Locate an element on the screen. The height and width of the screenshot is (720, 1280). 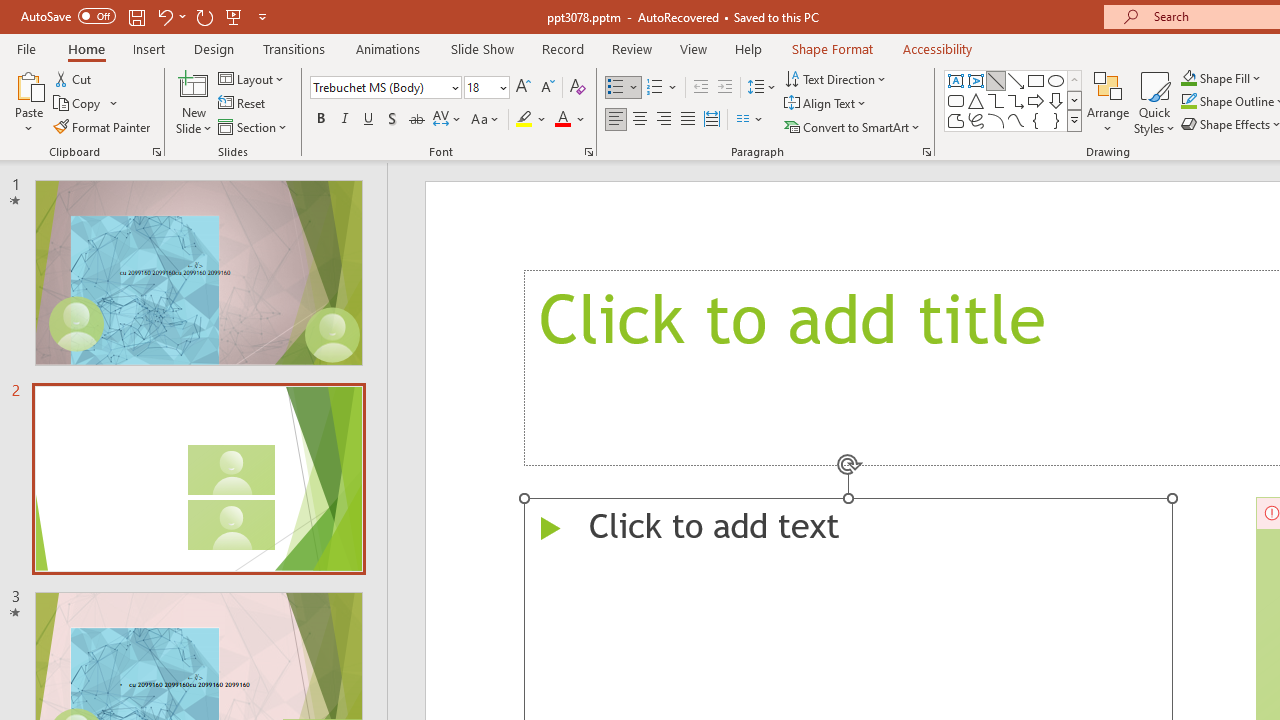
Text Direction is located at coordinates (836, 78).